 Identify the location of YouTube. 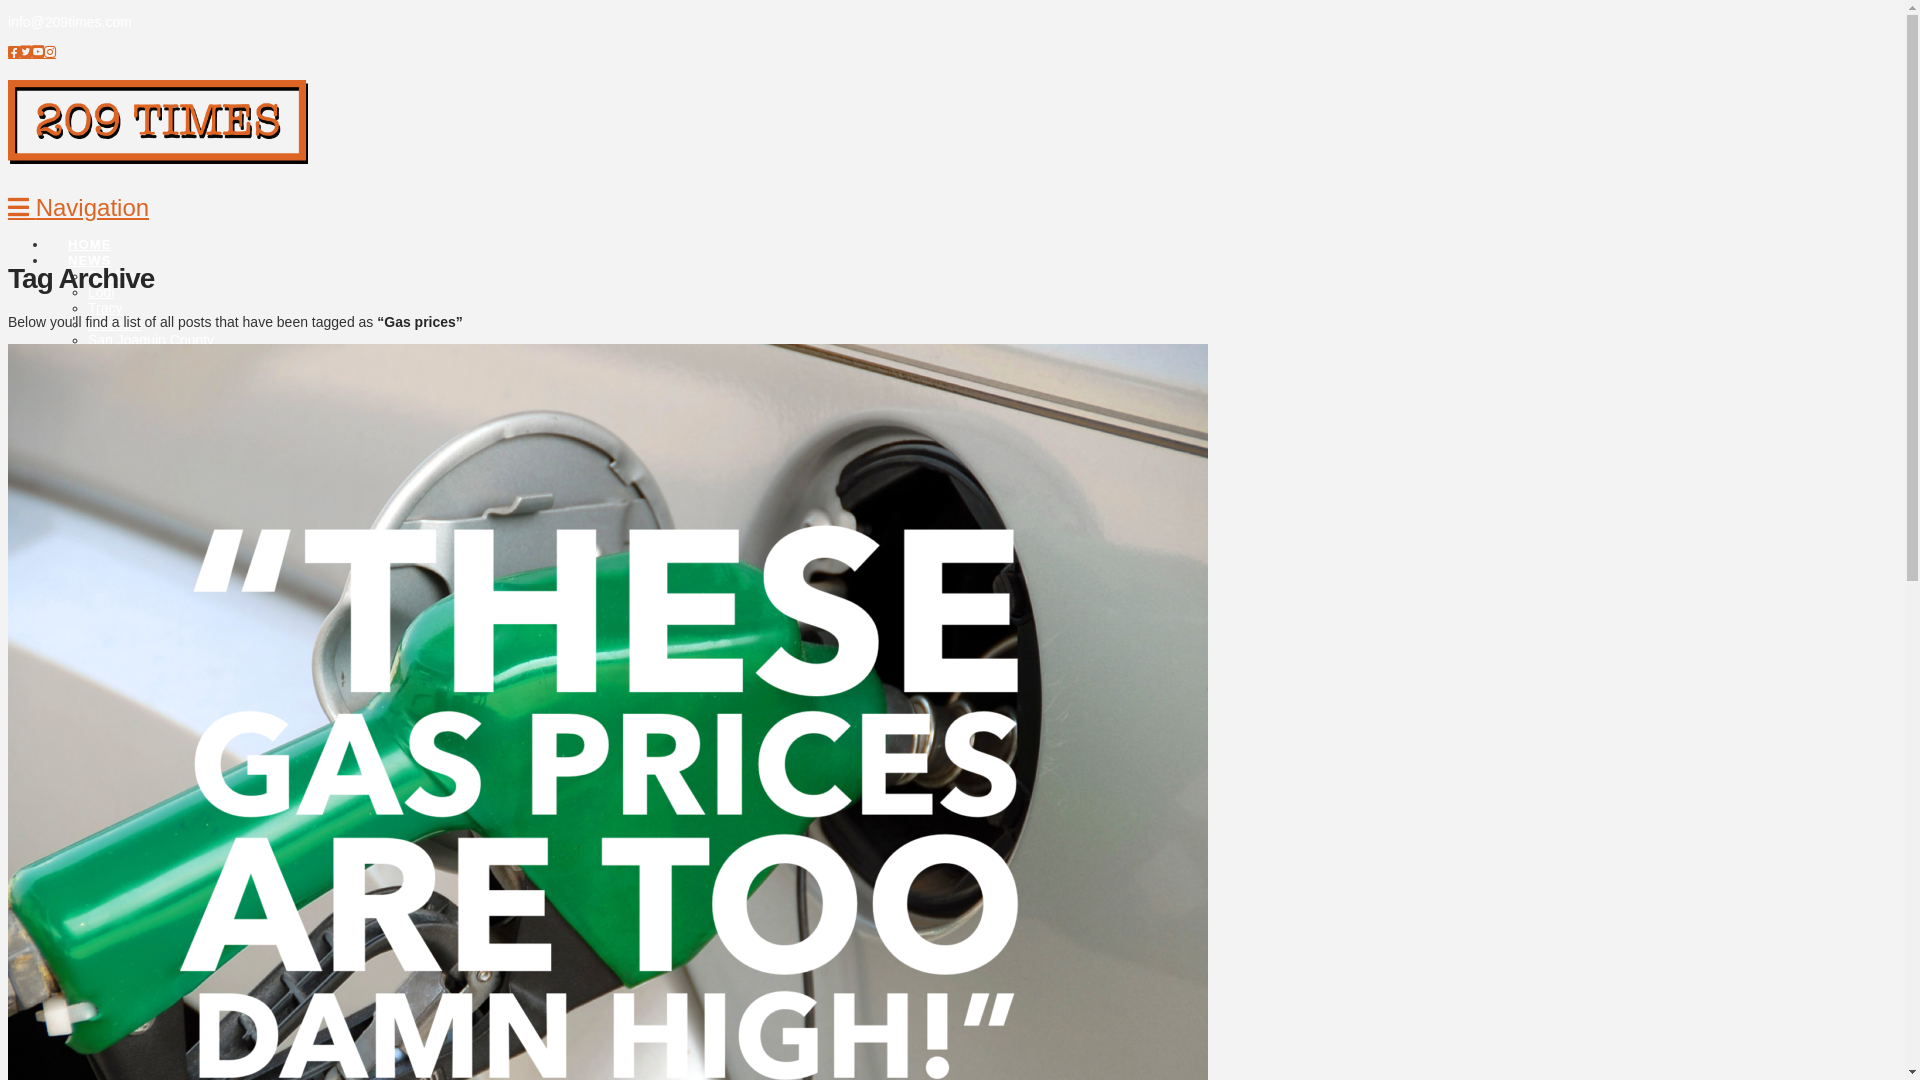
(38, 52).